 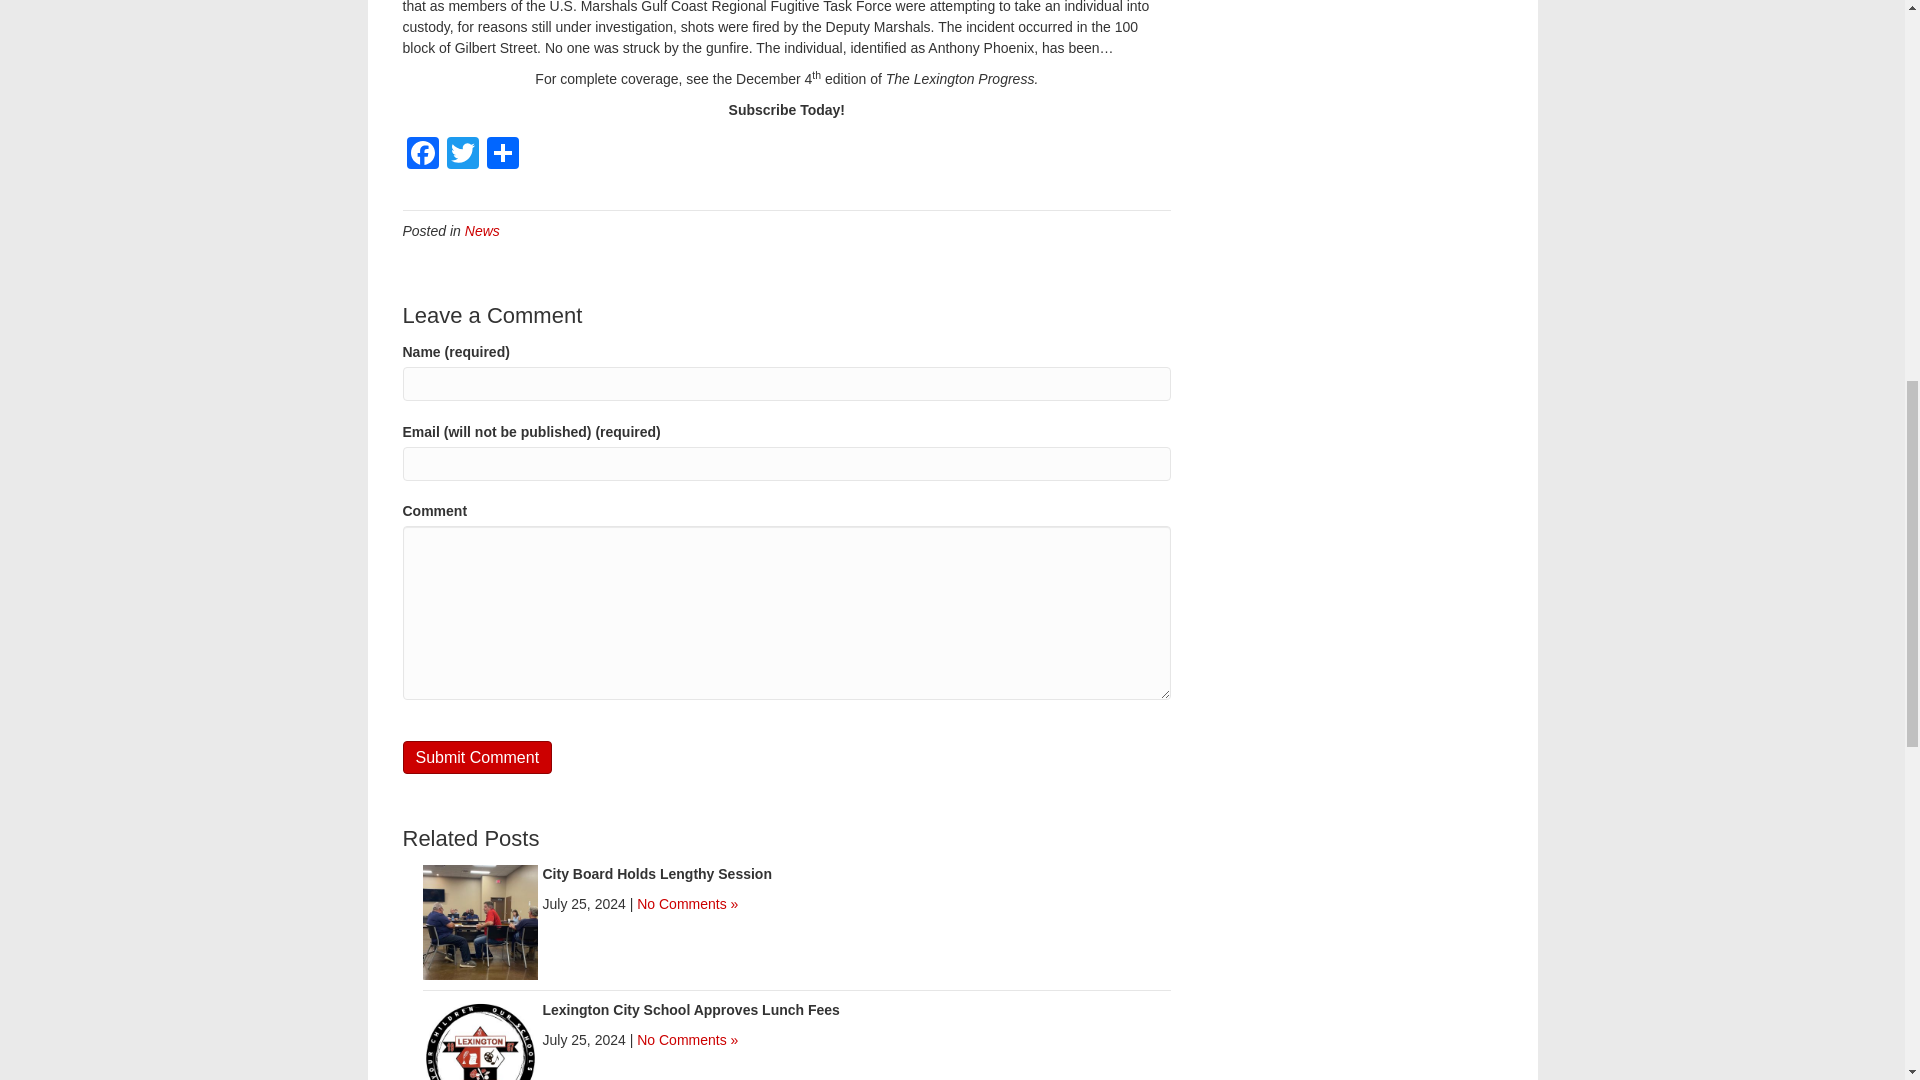 What do you see at coordinates (502, 155) in the screenshot?
I see `Share` at bounding box center [502, 155].